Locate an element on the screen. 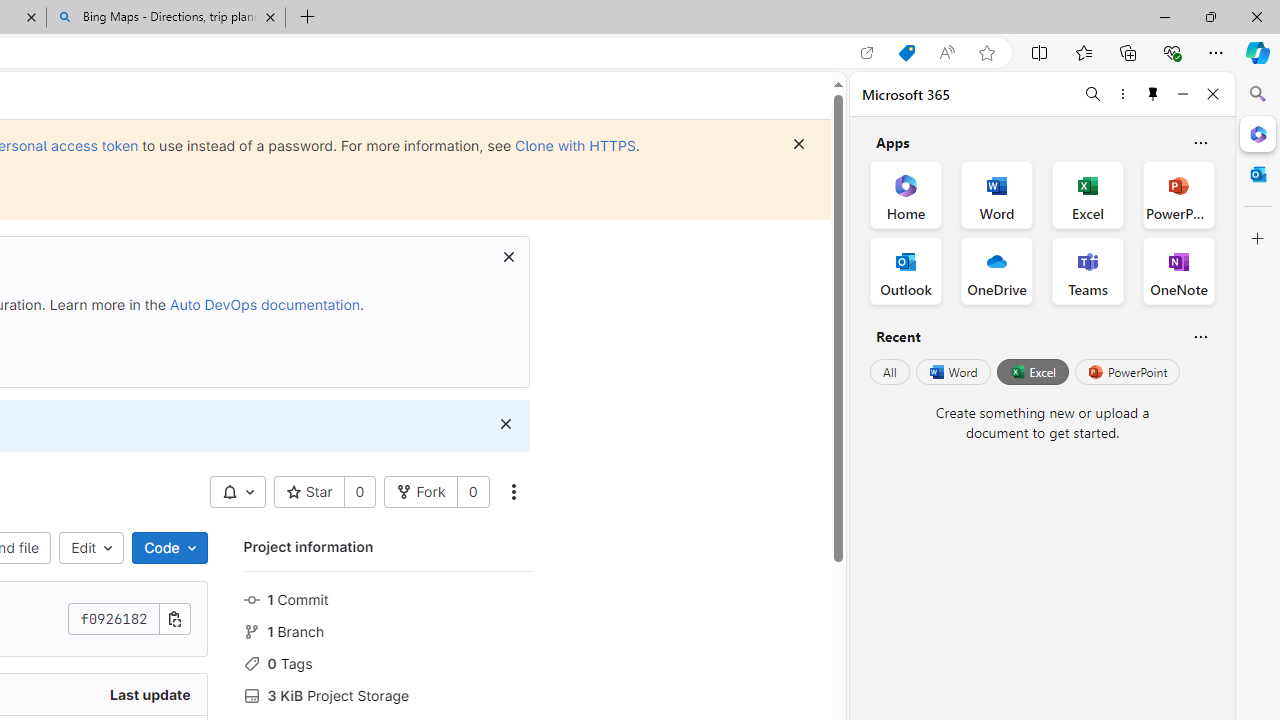 Image resolution: width=1280 pixels, height=720 pixels. Home Office App is located at coordinates (906, 194).